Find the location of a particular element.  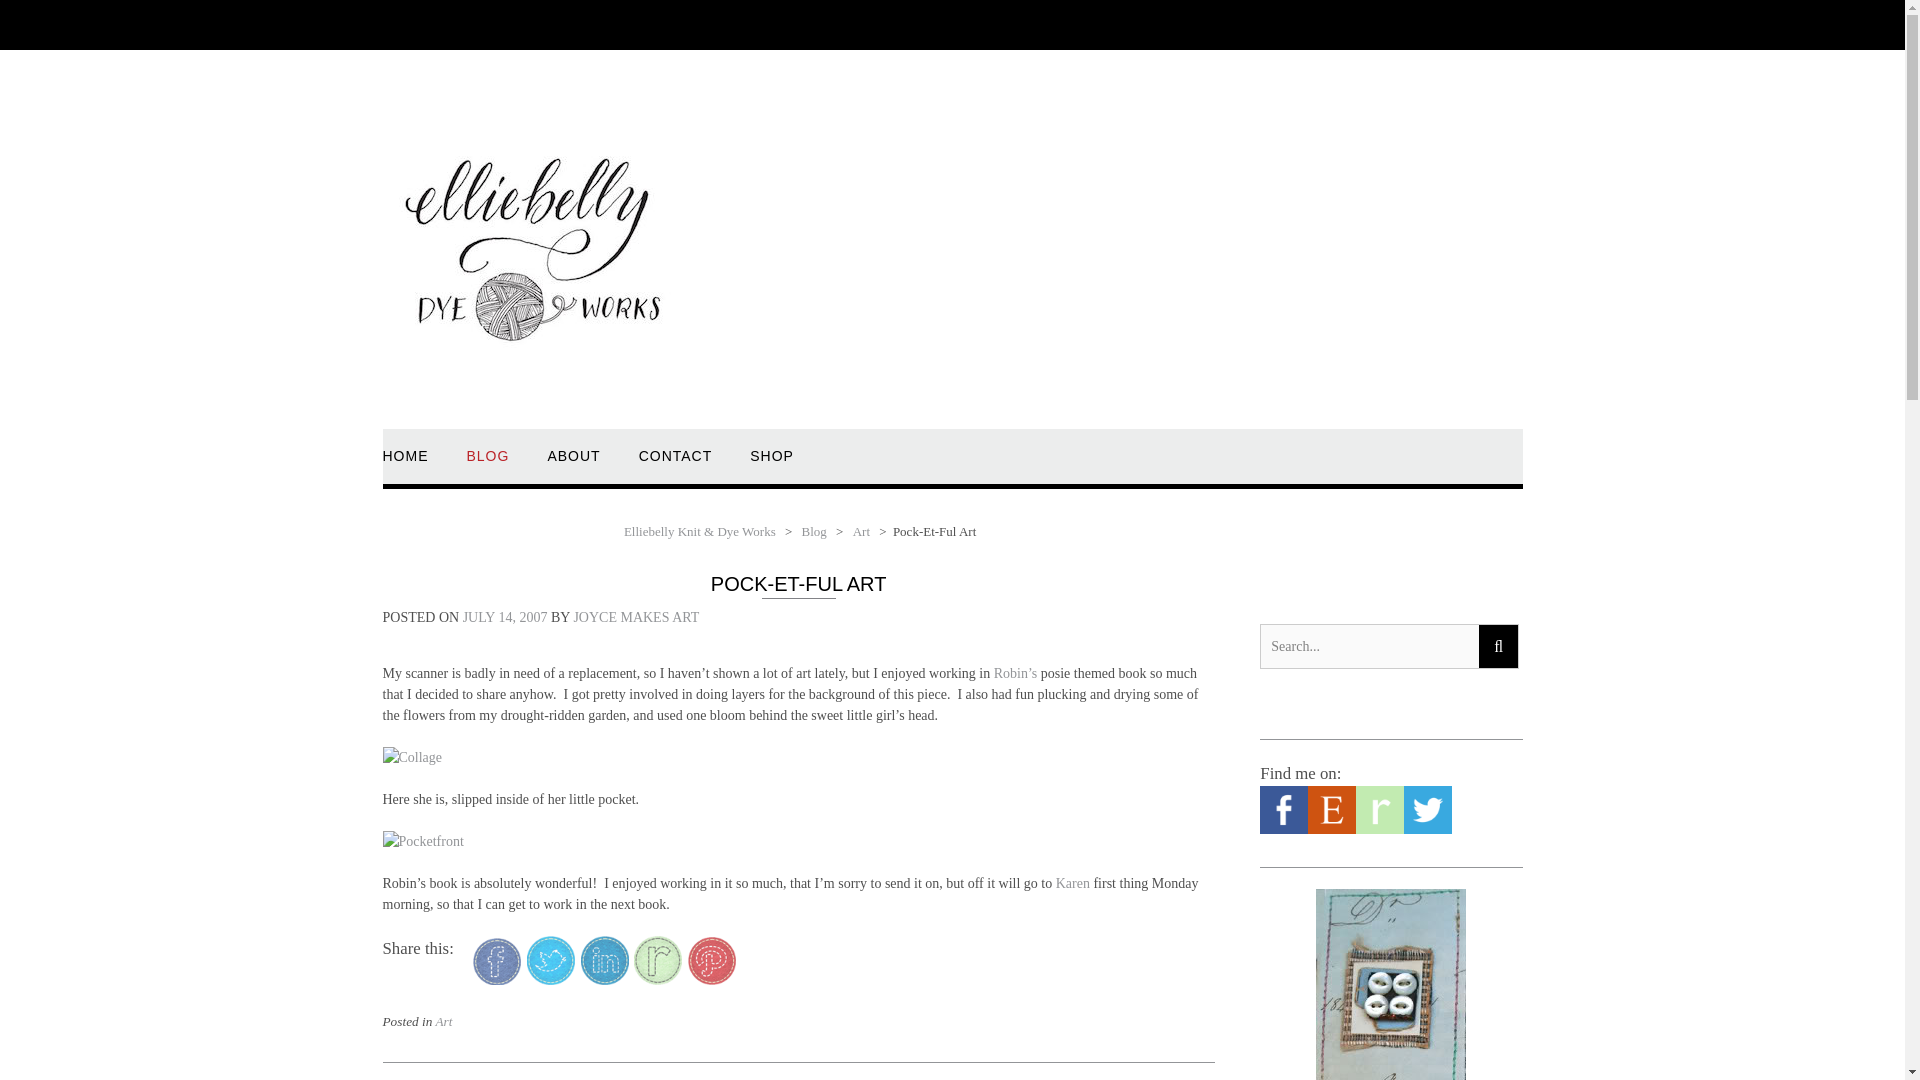

Search for: is located at coordinates (1368, 646).